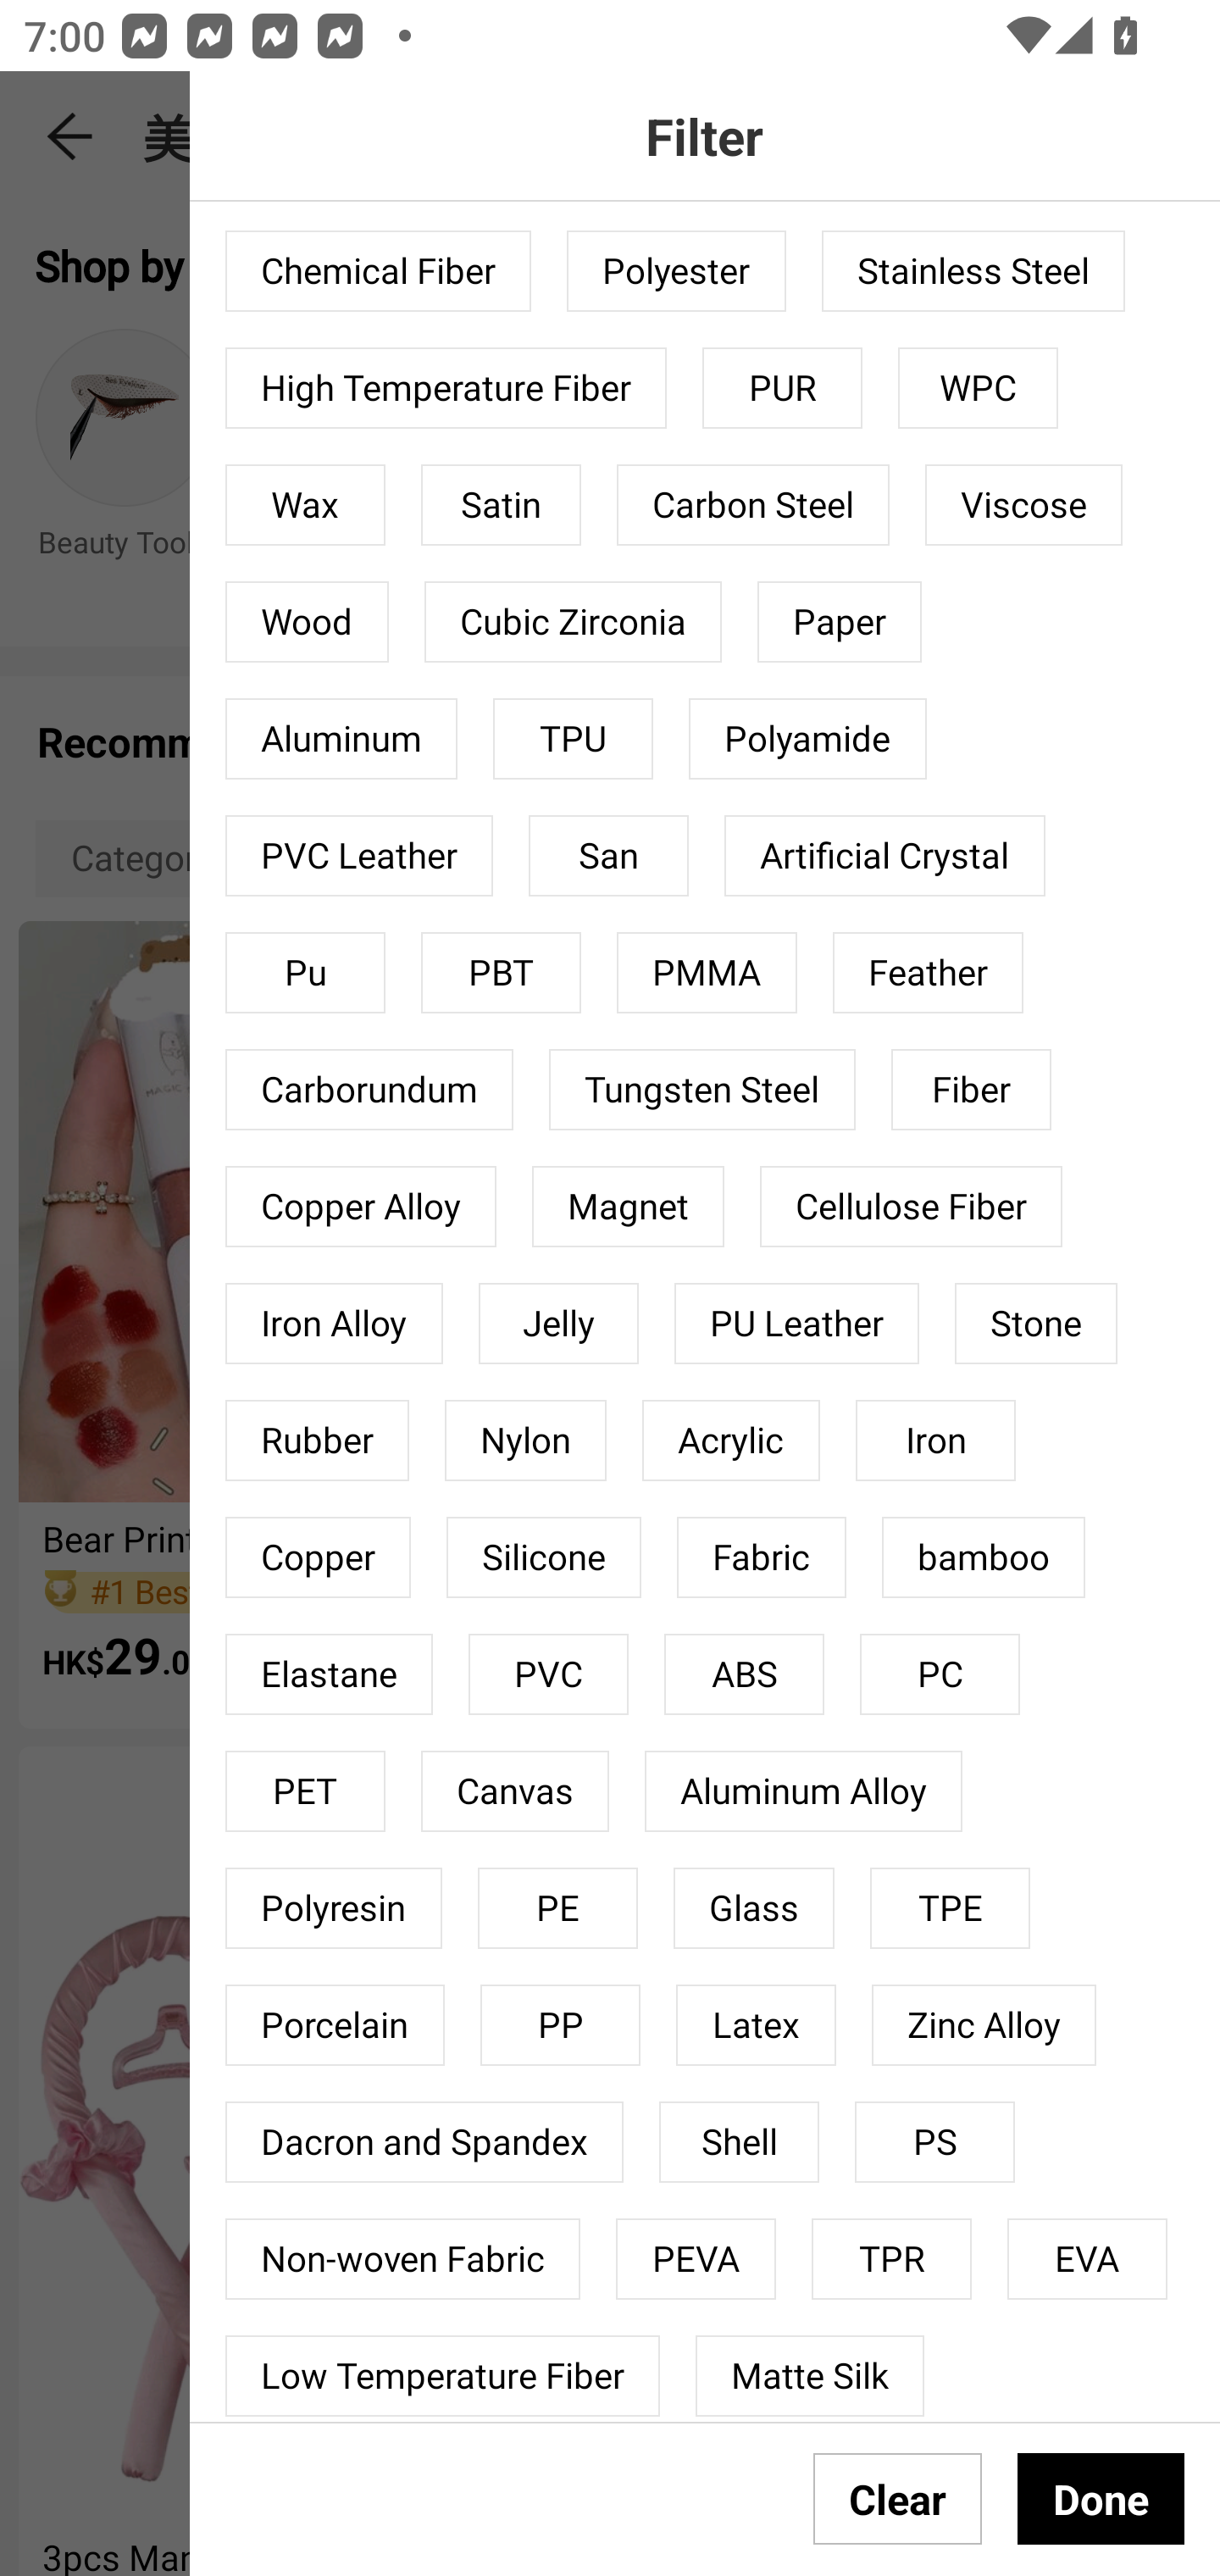 The width and height of the screenshot is (1220, 2576). Describe the element at coordinates (935, 2141) in the screenshot. I see `PS` at that location.